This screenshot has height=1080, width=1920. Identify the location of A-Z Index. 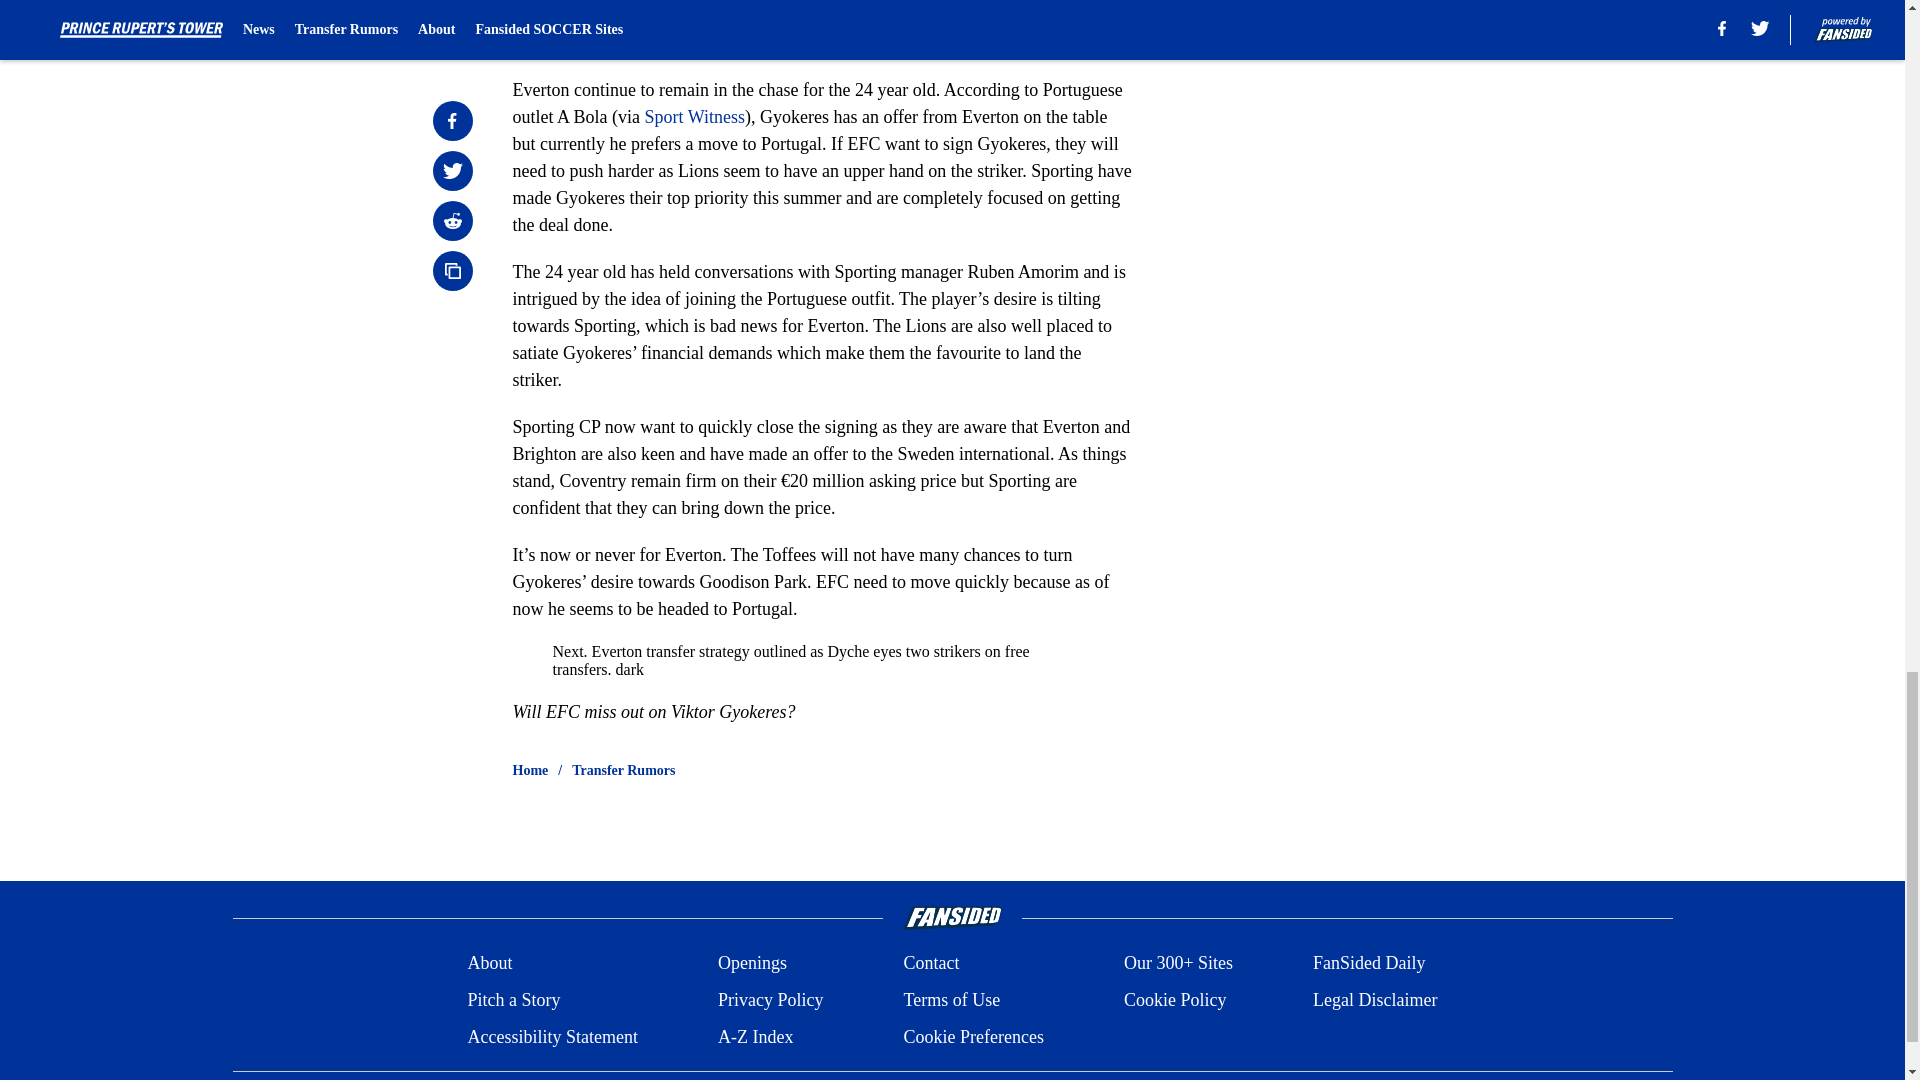
(755, 1036).